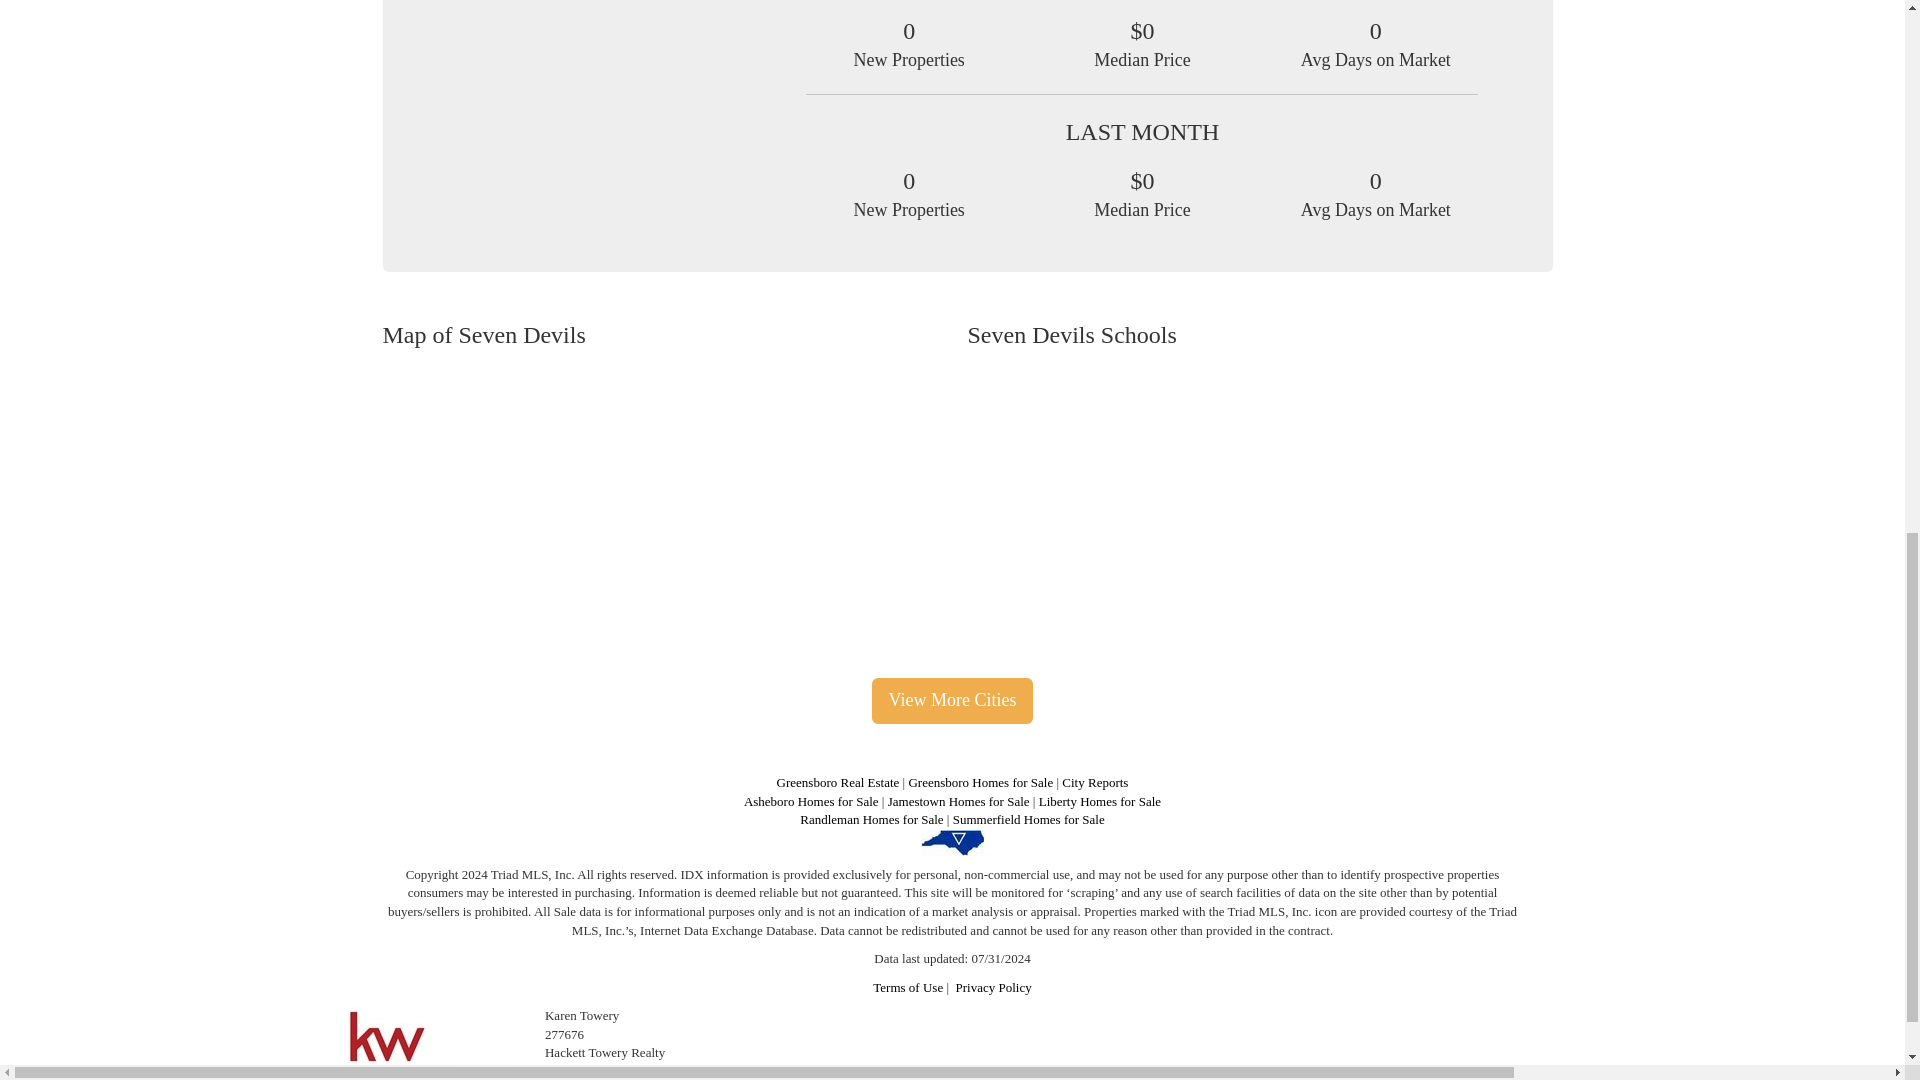 The image size is (1920, 1080). What do you see at coordinates (952, 700) in the screenshot?
I see `View More Cities` at bounding box center [952, 700].